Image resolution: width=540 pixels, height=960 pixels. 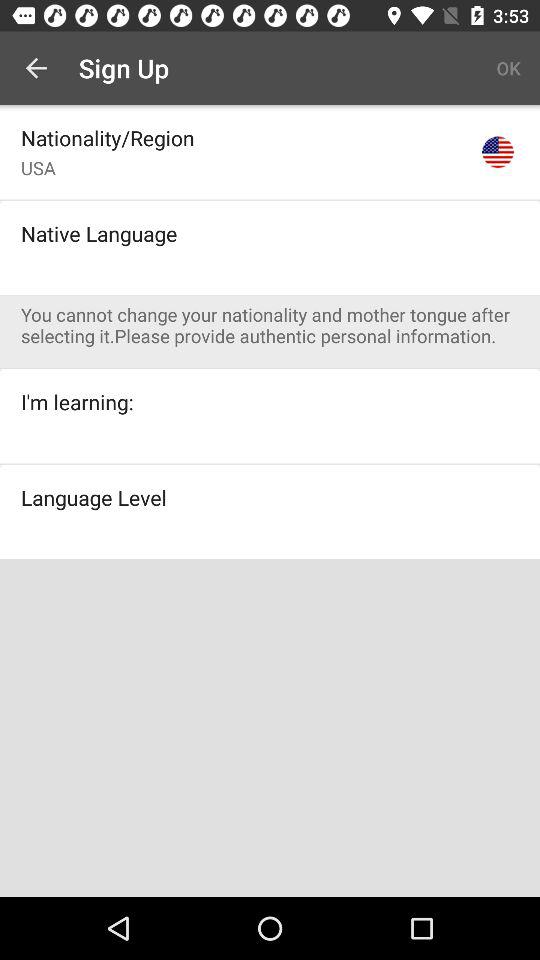 I want to click on press icon above the i'm learning: item, so click(x=280, y=325).